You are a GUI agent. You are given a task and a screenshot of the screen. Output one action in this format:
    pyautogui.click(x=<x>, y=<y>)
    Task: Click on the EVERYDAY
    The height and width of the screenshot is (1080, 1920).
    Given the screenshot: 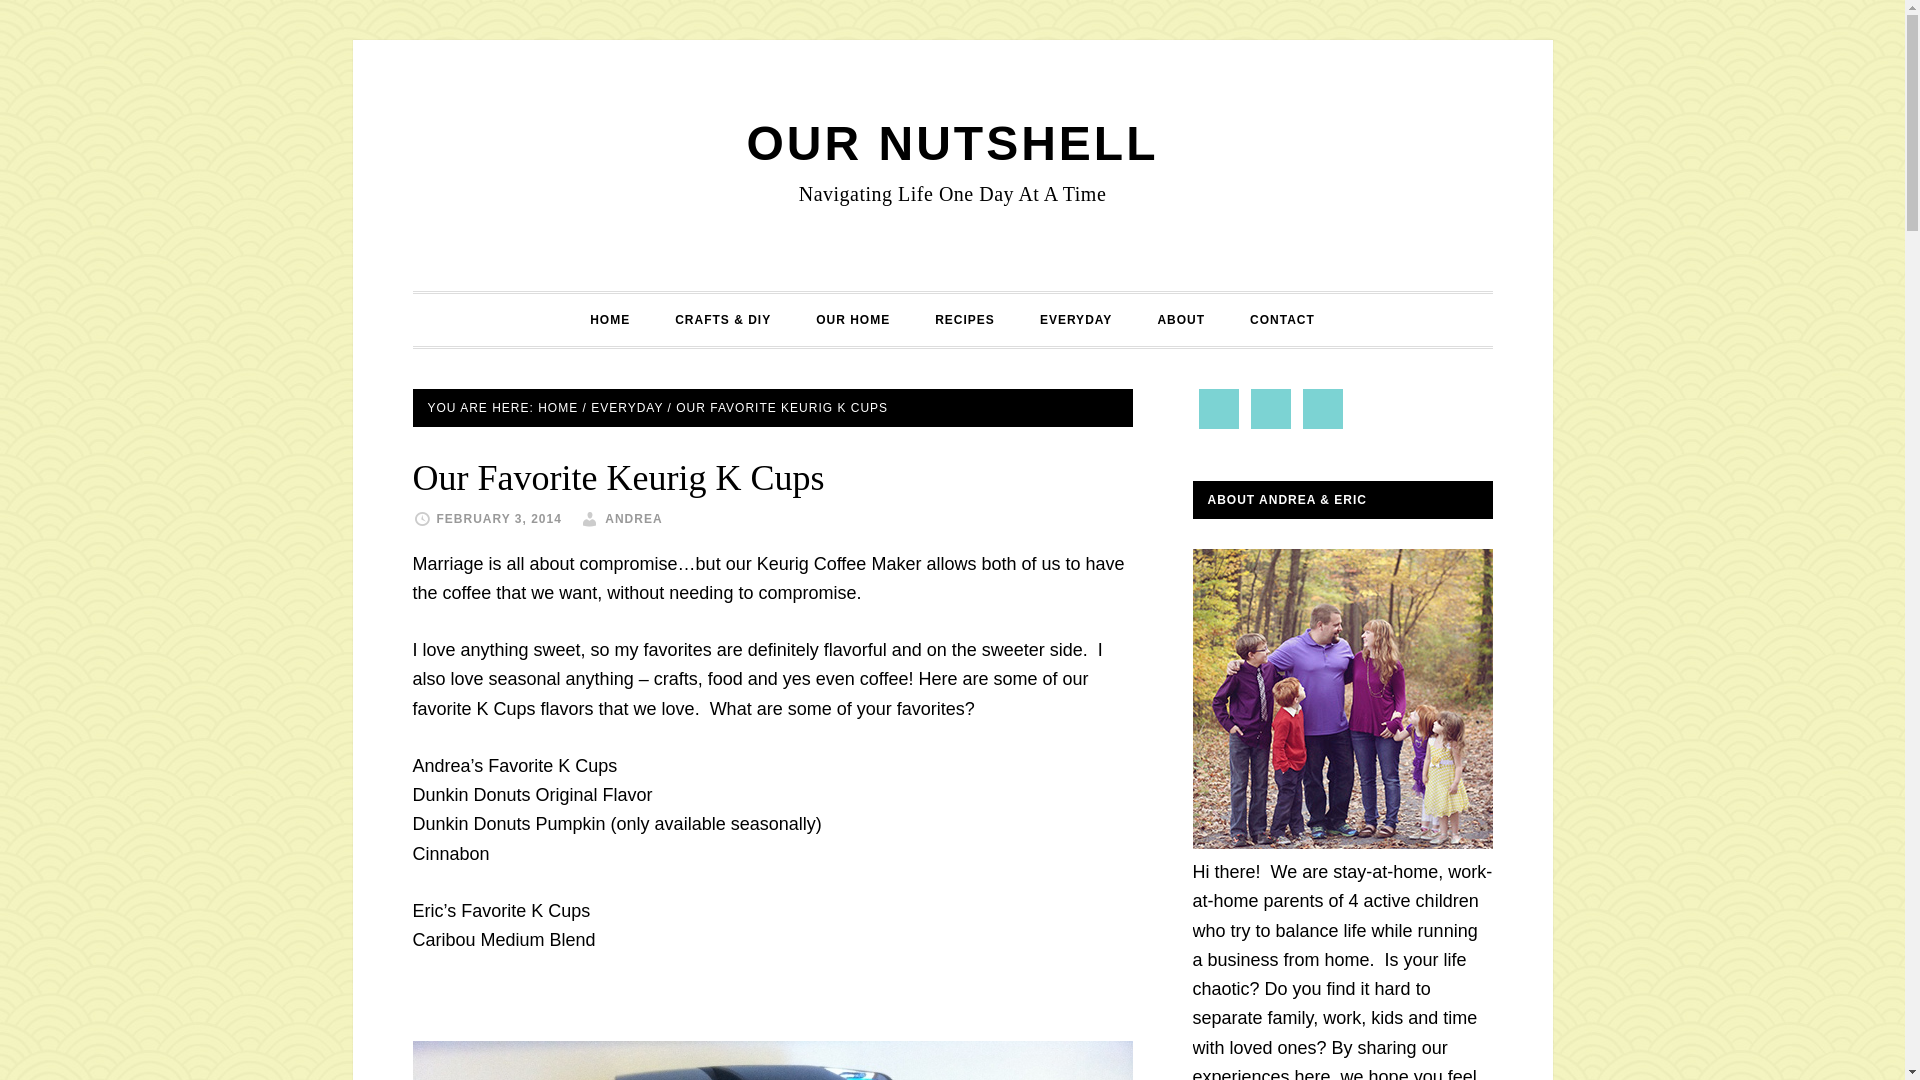 What is the action you would take?
    pyautogui.click(x=626, y=406)
    